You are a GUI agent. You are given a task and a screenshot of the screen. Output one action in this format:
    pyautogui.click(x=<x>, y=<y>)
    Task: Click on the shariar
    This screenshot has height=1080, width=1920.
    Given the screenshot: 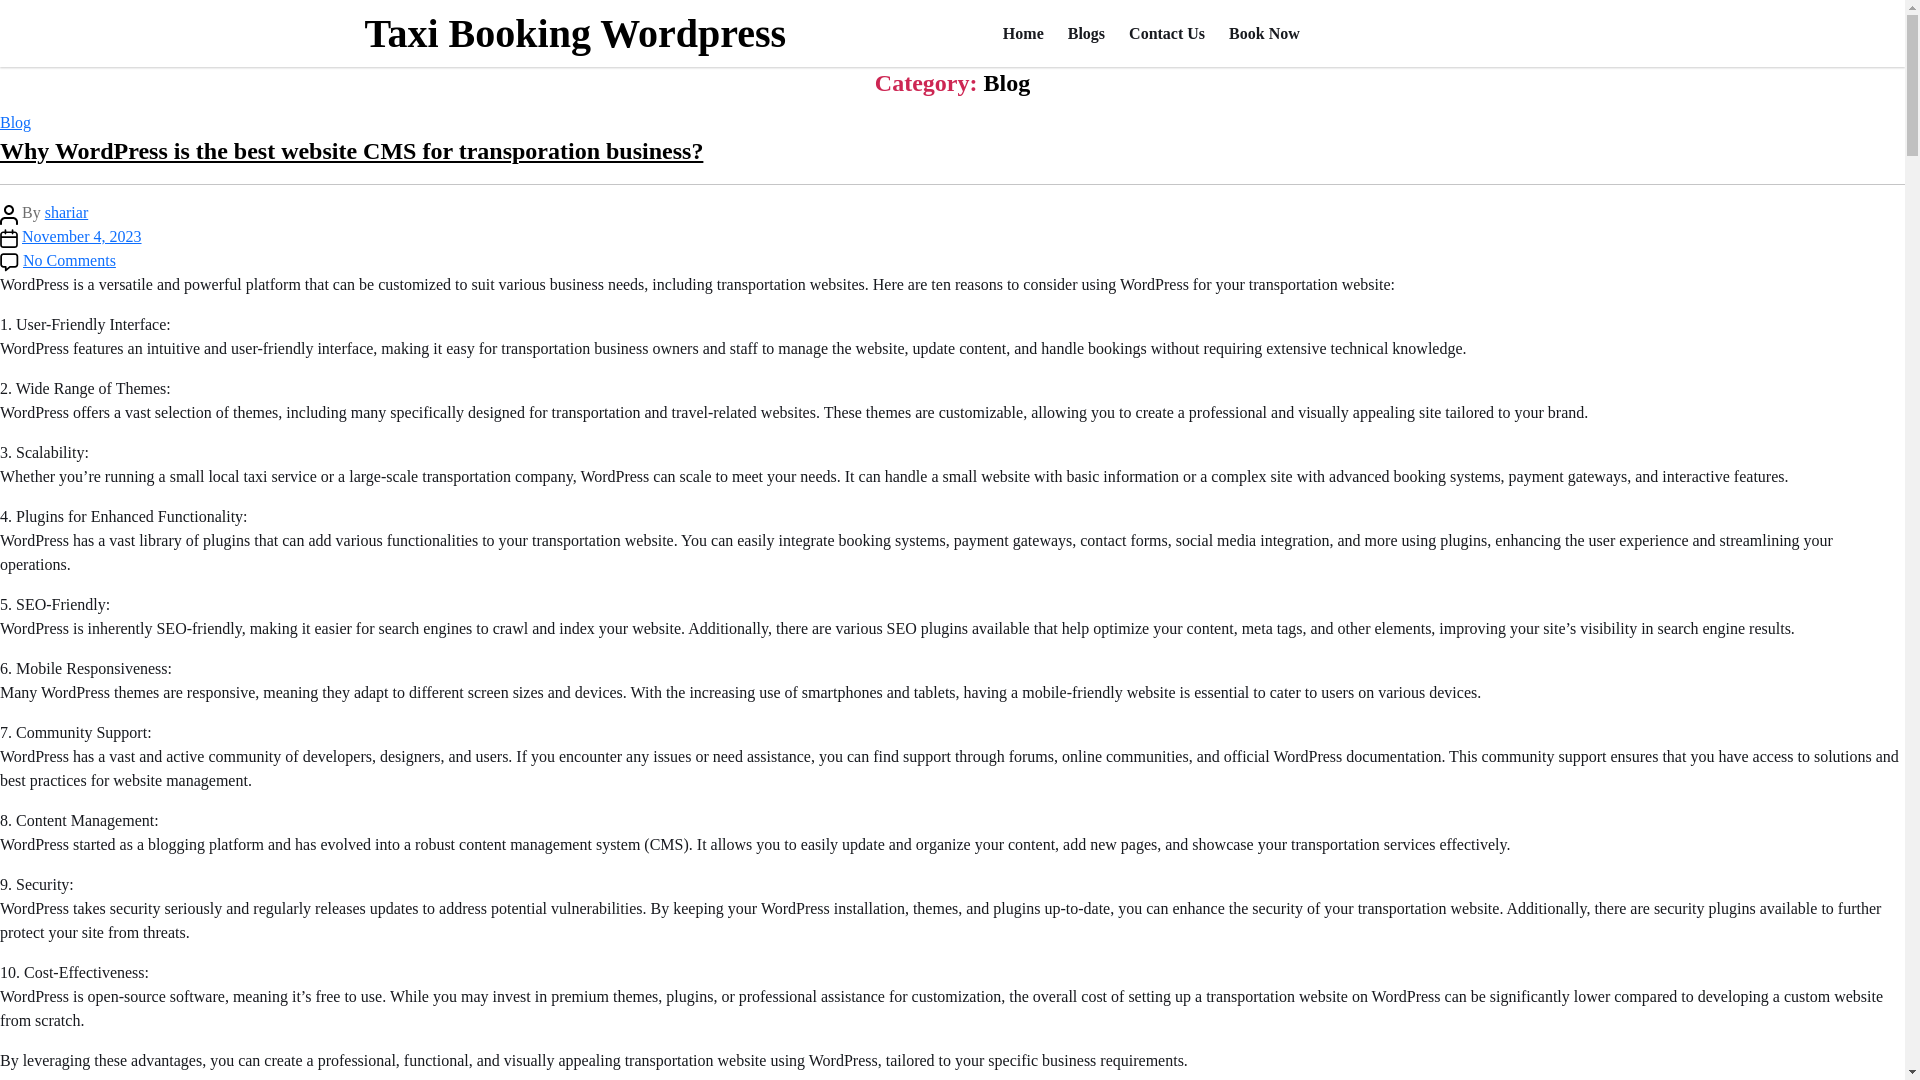 What is the action you would take?
    pyautogui.click(x=66, y=212)
    